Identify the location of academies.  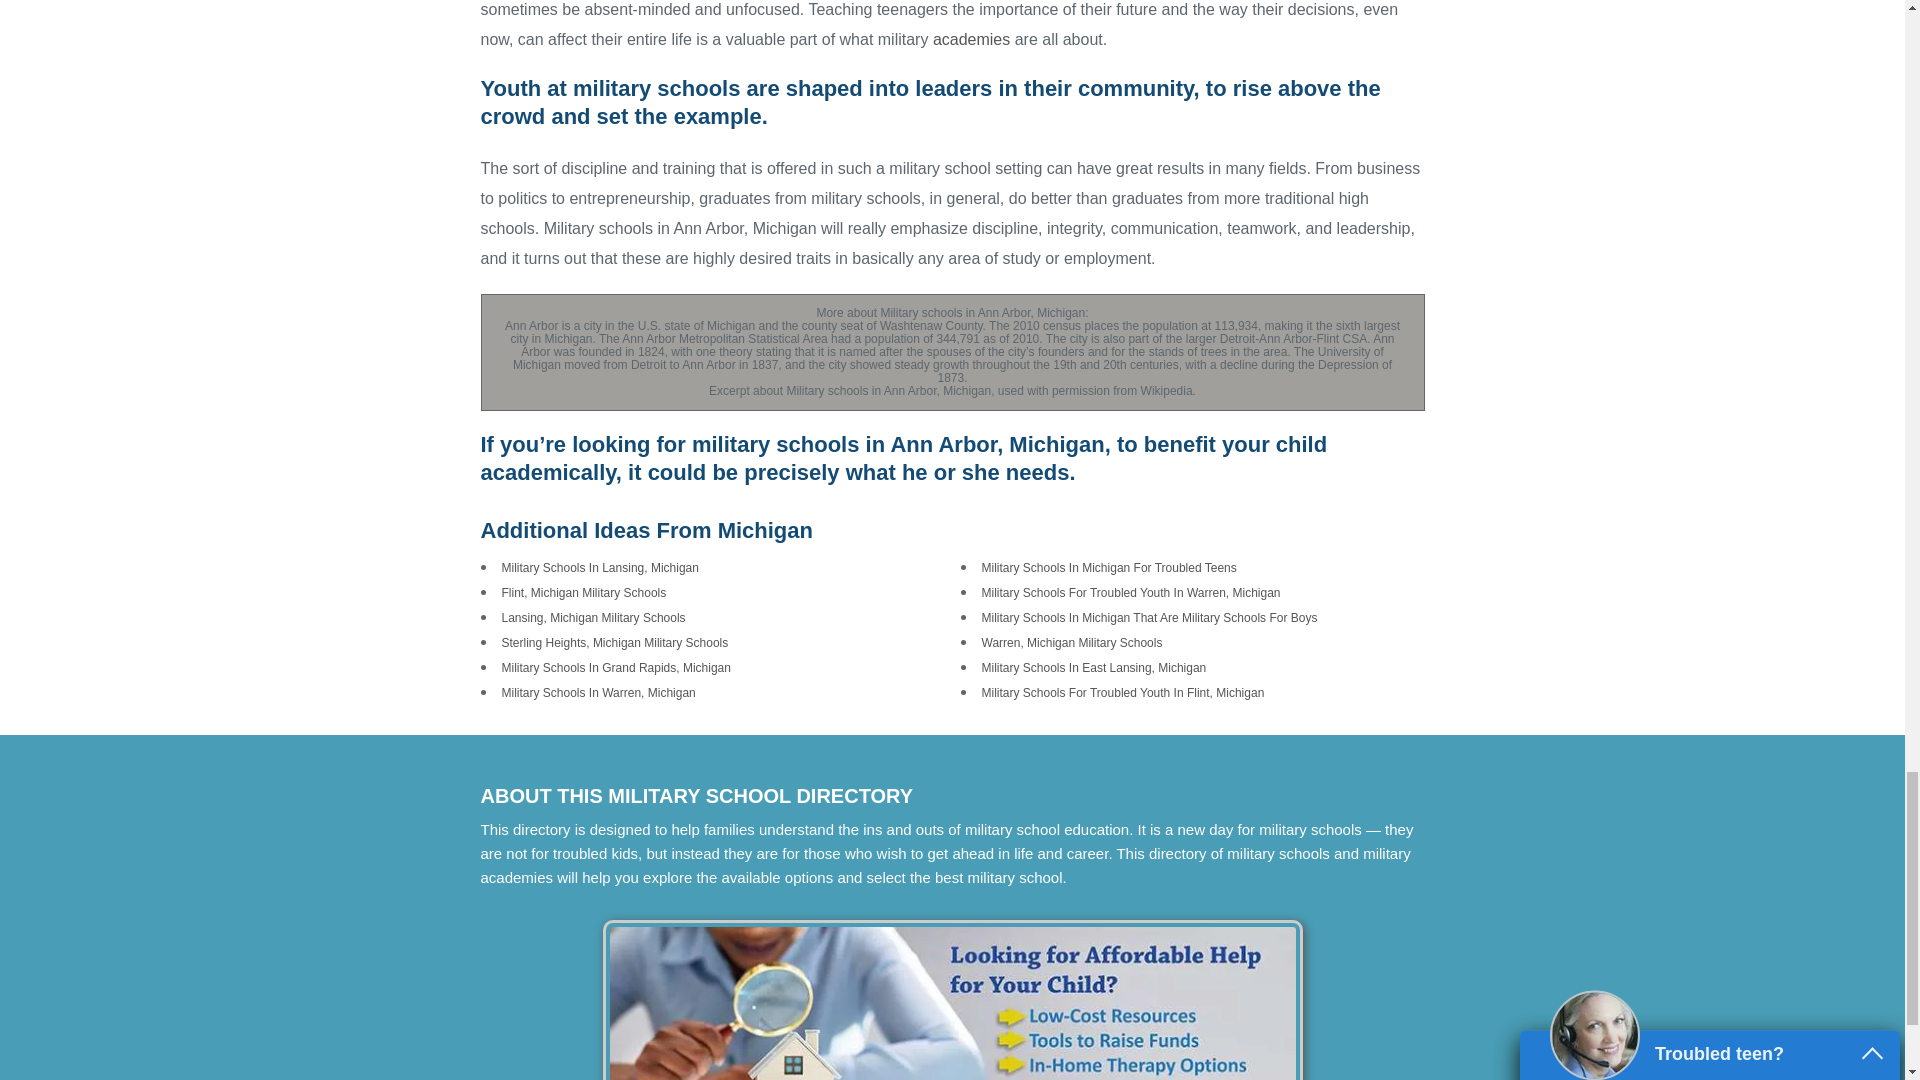
(971, 39).